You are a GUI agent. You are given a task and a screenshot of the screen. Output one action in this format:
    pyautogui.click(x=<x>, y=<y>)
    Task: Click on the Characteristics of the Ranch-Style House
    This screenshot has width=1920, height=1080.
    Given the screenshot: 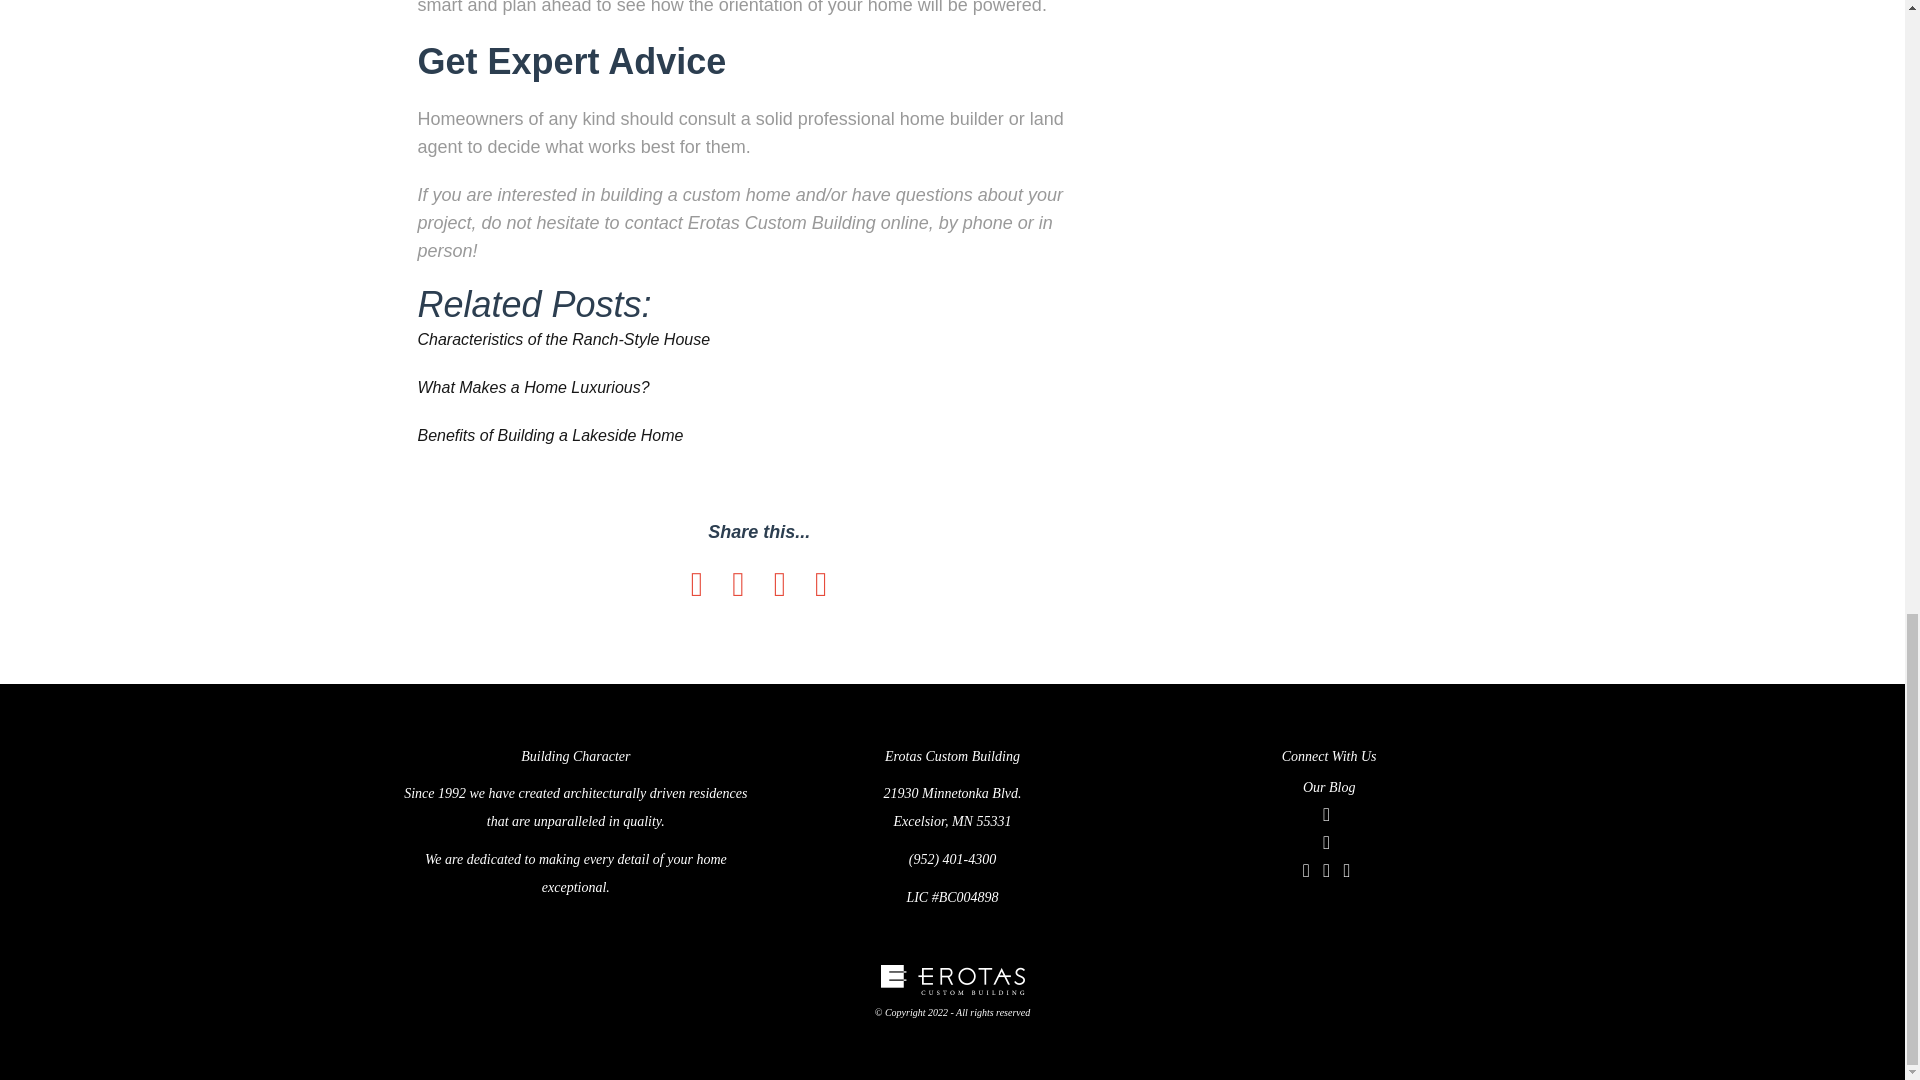 What is the action you would take?
    pyautogui.click(x=564, y=338)
    